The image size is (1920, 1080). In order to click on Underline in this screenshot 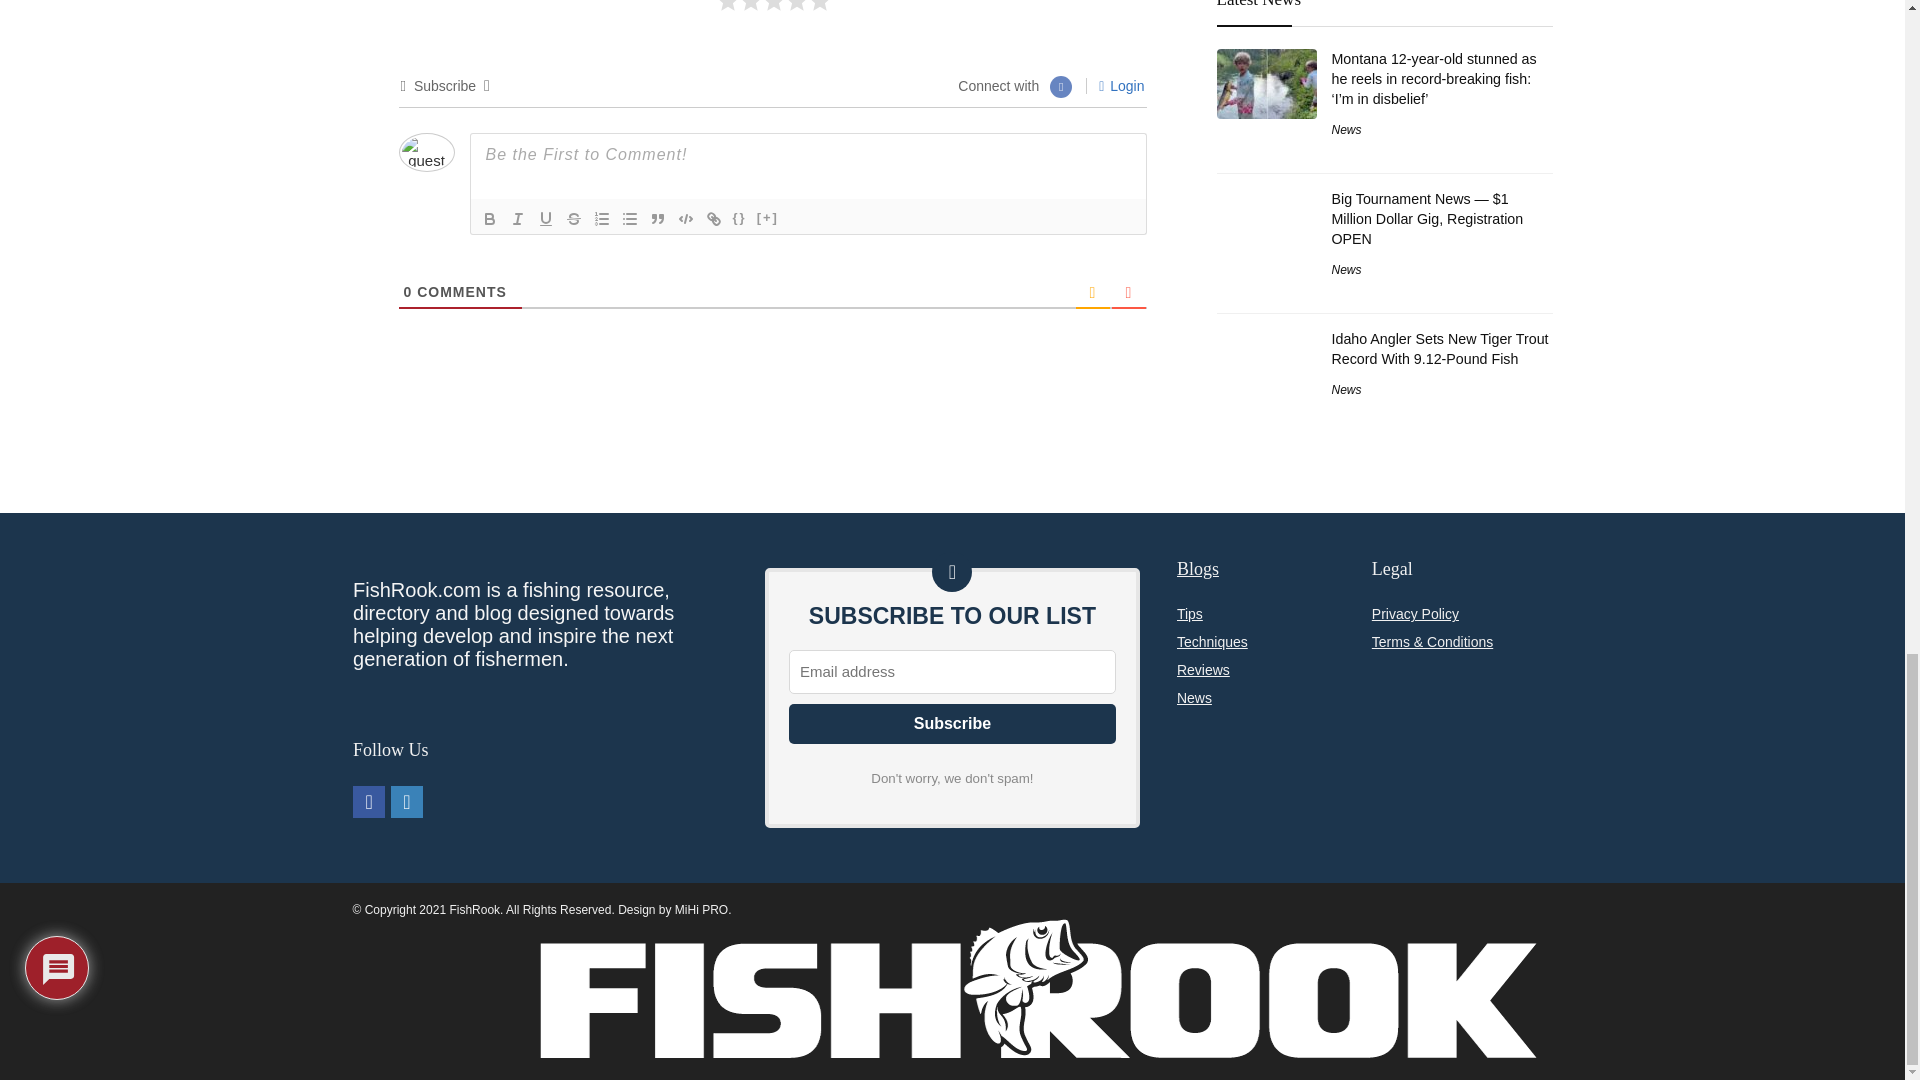, I will do `click(546, 219)`.